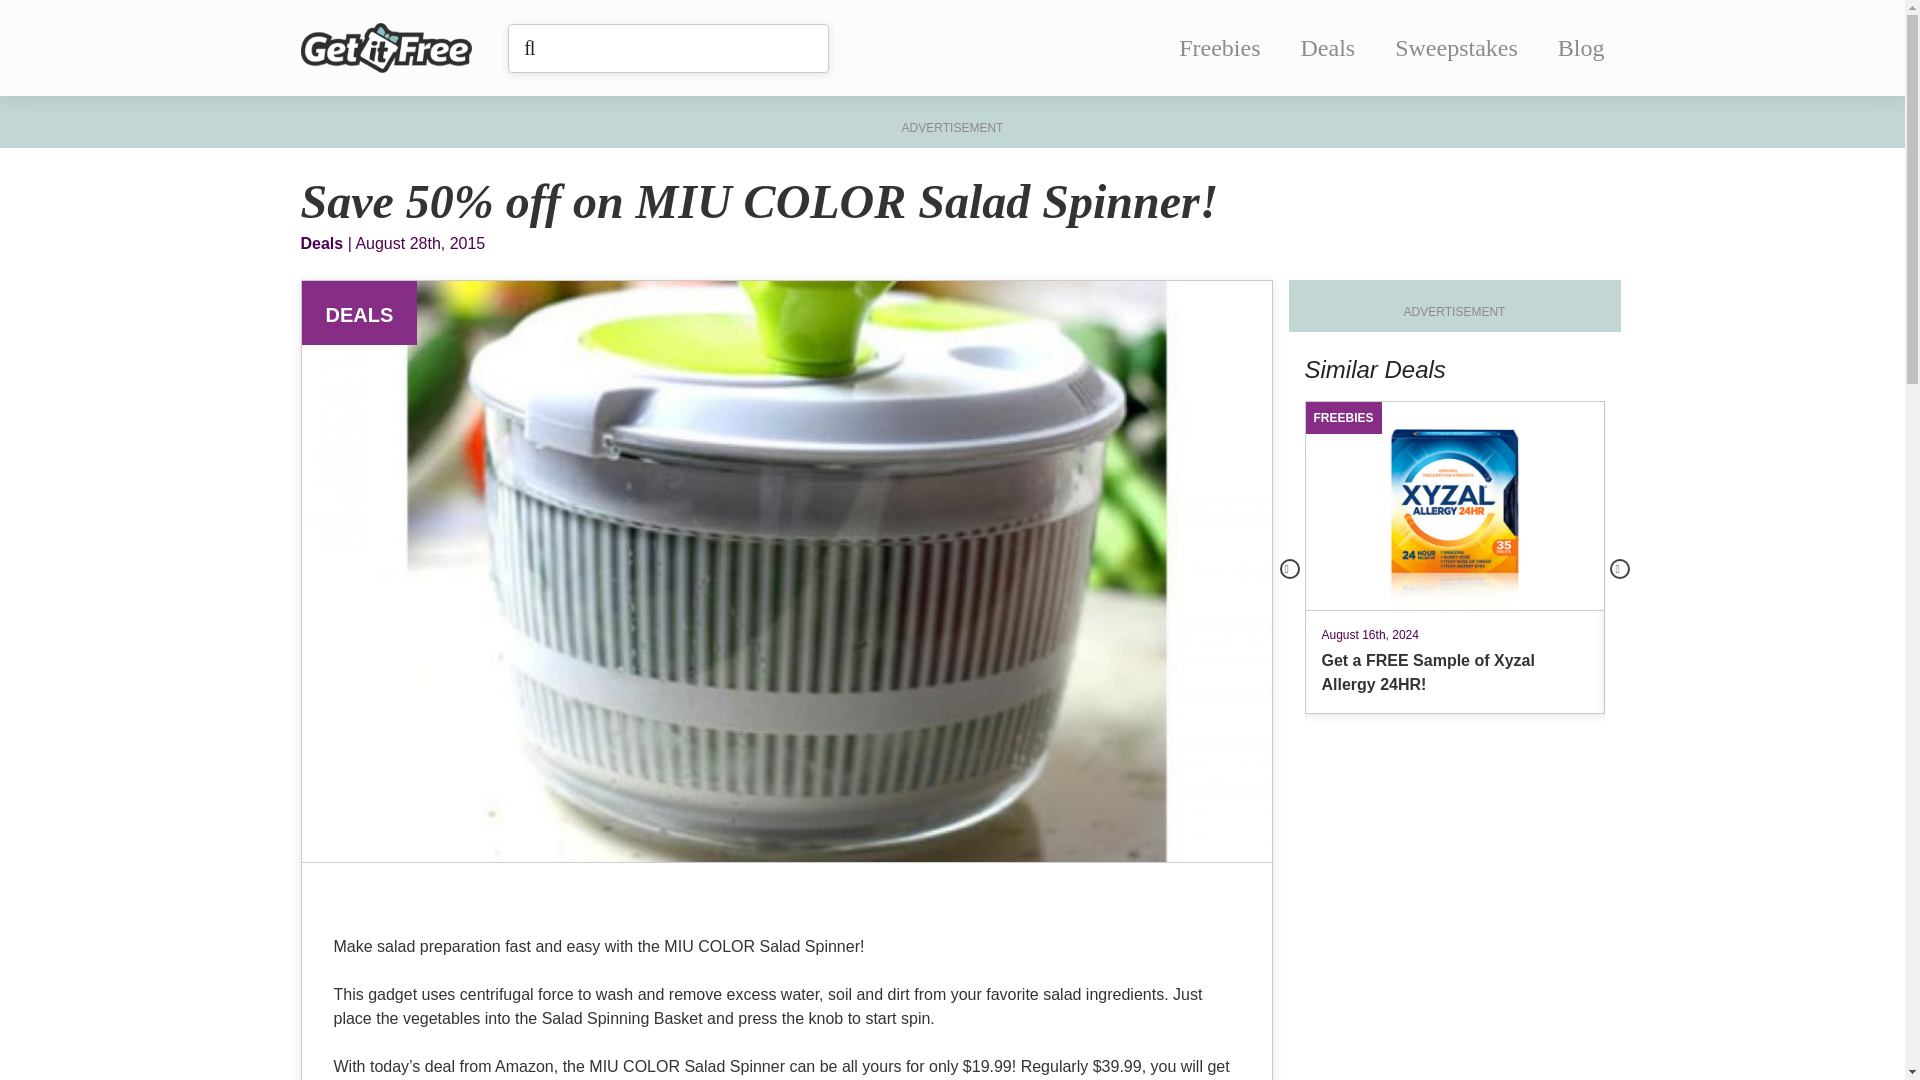 This screenshot has height=1080, width=1920. Describe the element at coordinates (1290, 568) in the screenshot. I see `Previous` at that location.